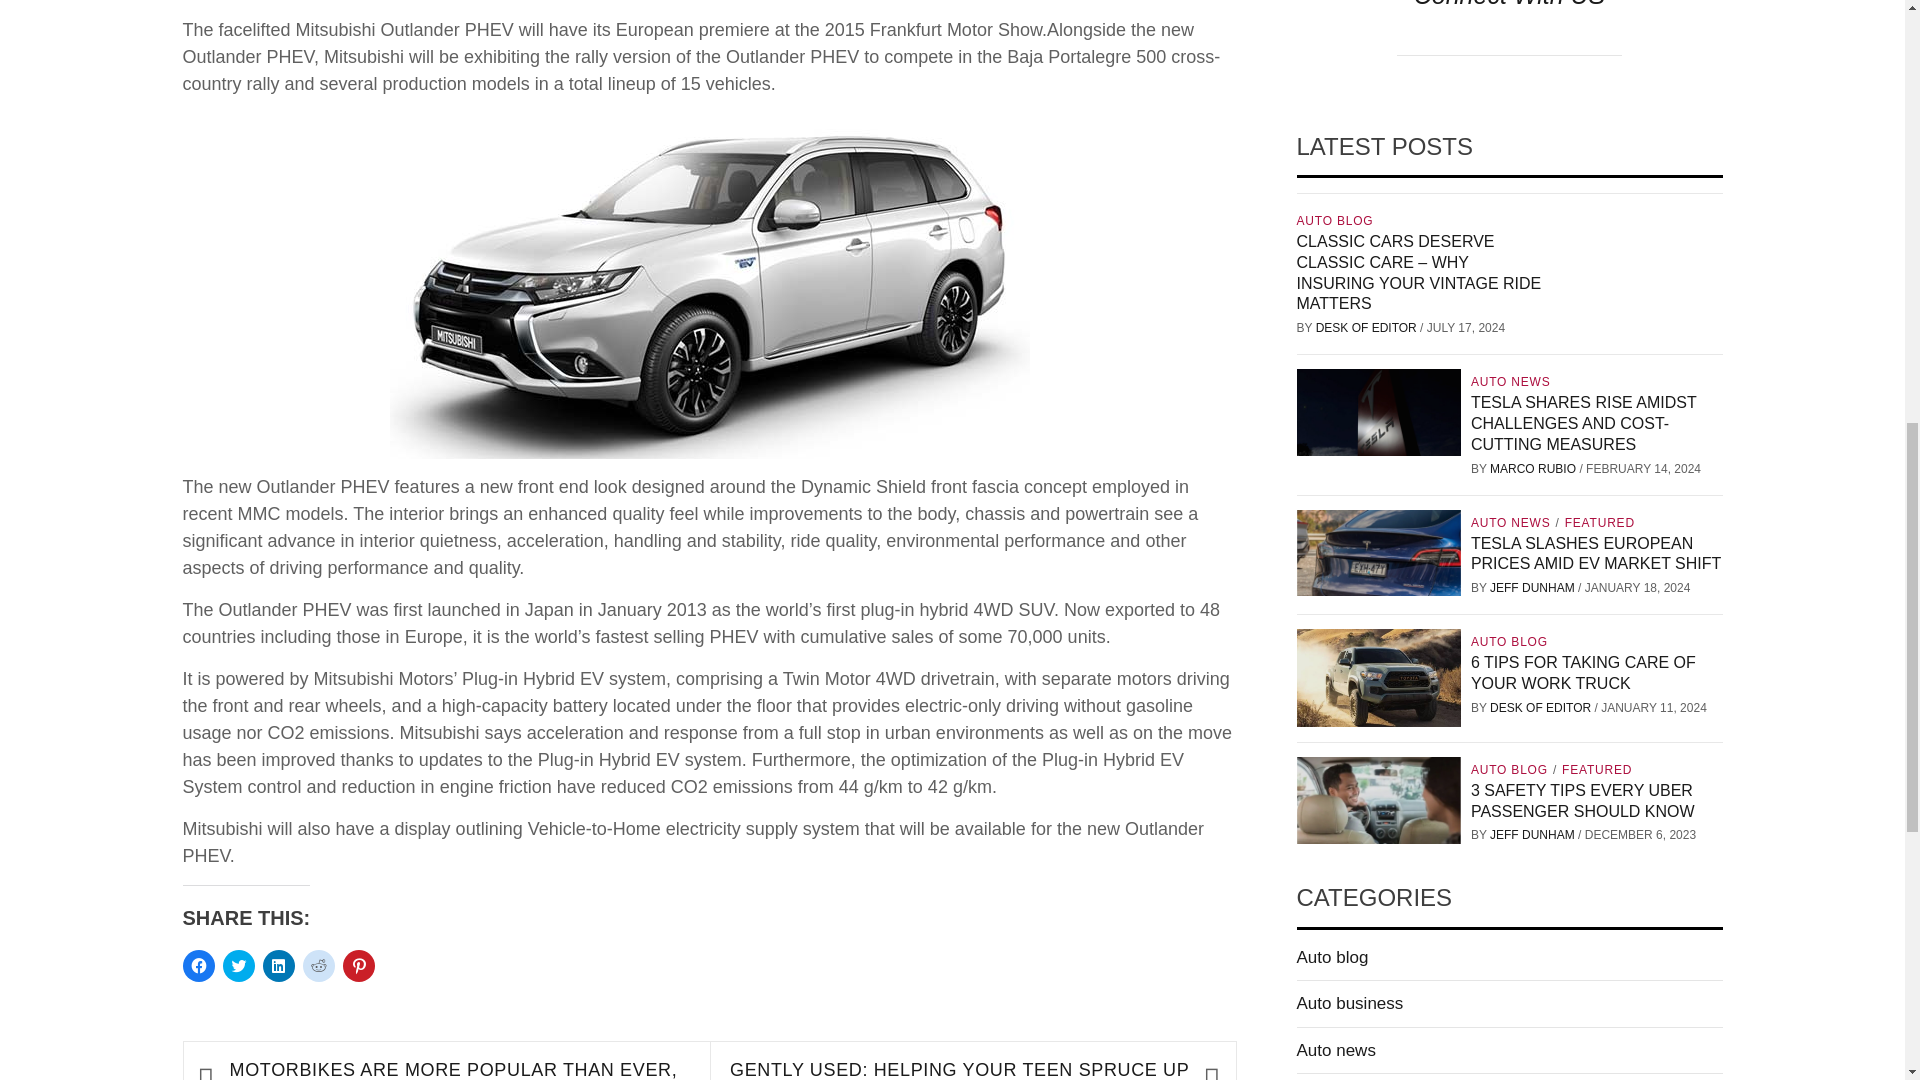 Image resolution: width=1920 pixels, height=1080 pixels. Describe the element at coordinates (318, 966) in the screenshot. I see `Click to share on Reddit` at that location.